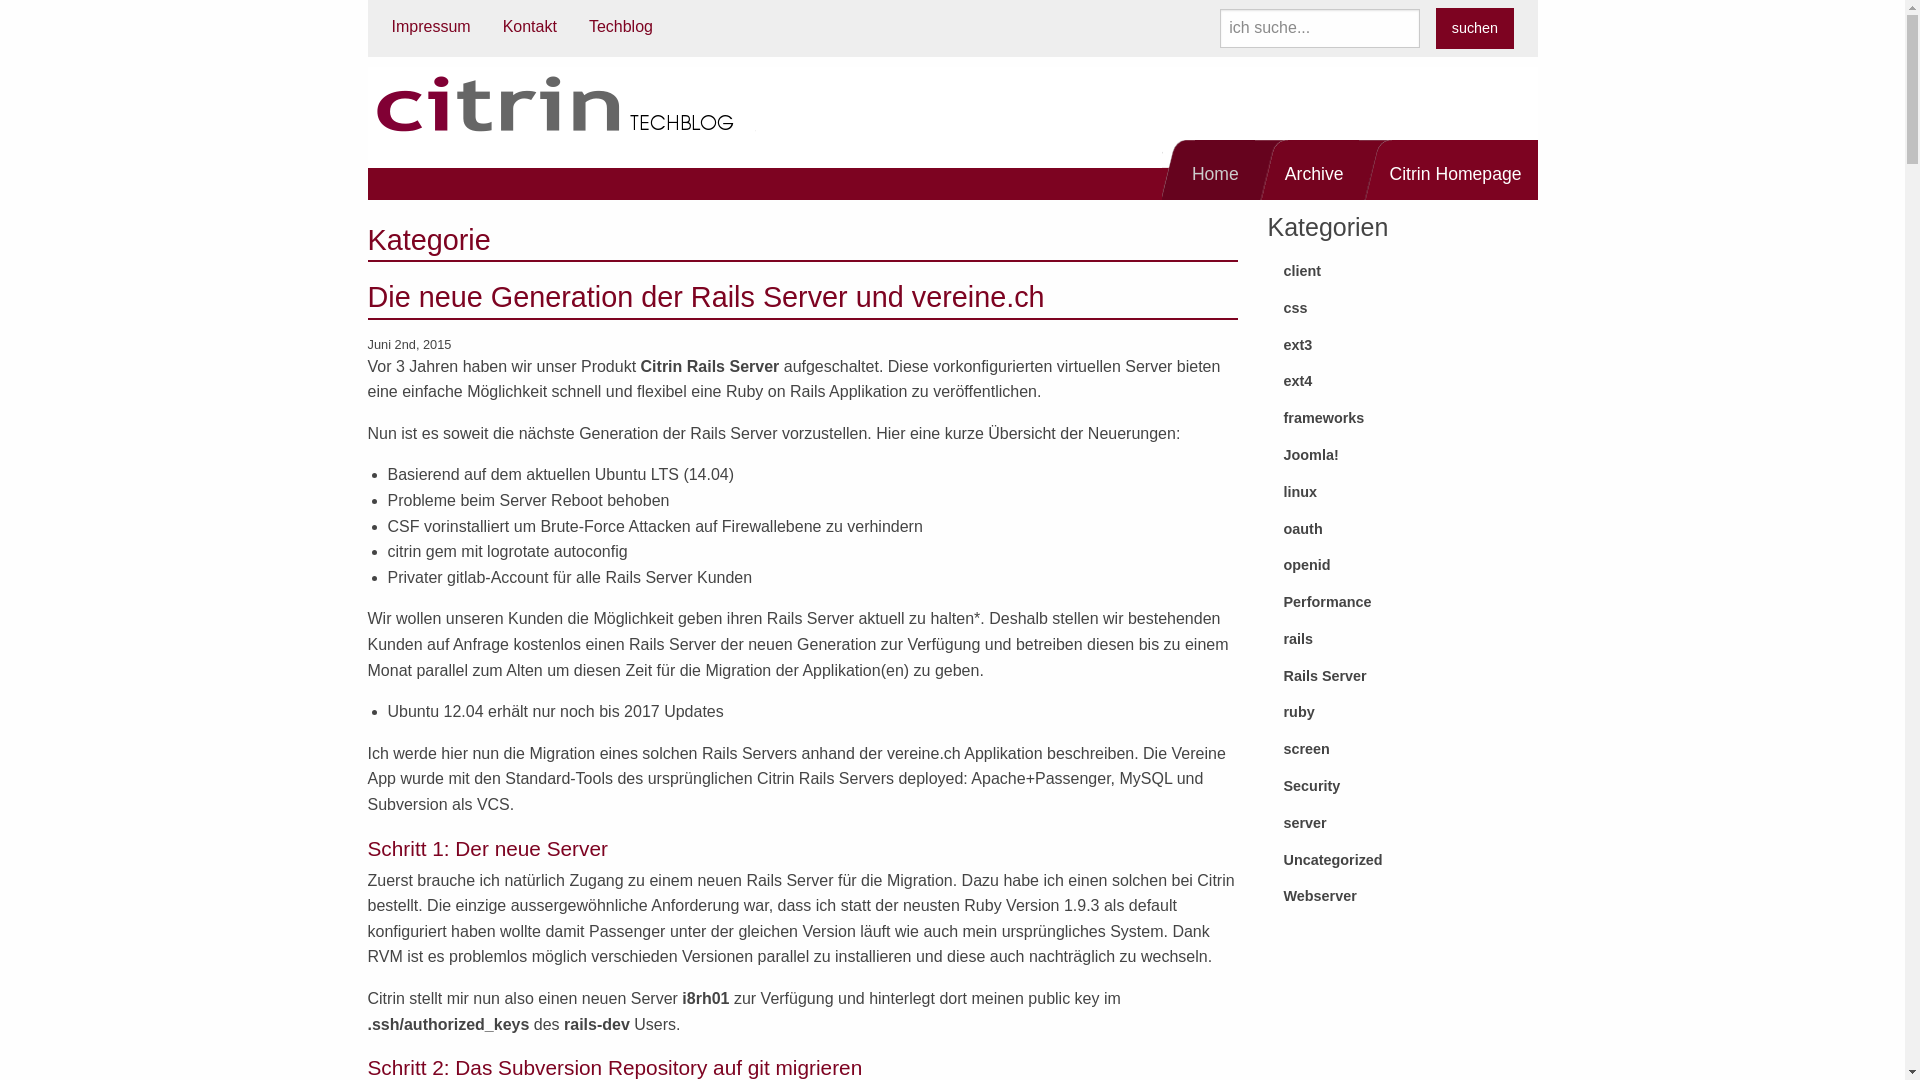 The width and height of the screenshot is (1920, 1080). Describe the element at coordinates (621, 27) in the screenshot. I see `Techblog` at that location.